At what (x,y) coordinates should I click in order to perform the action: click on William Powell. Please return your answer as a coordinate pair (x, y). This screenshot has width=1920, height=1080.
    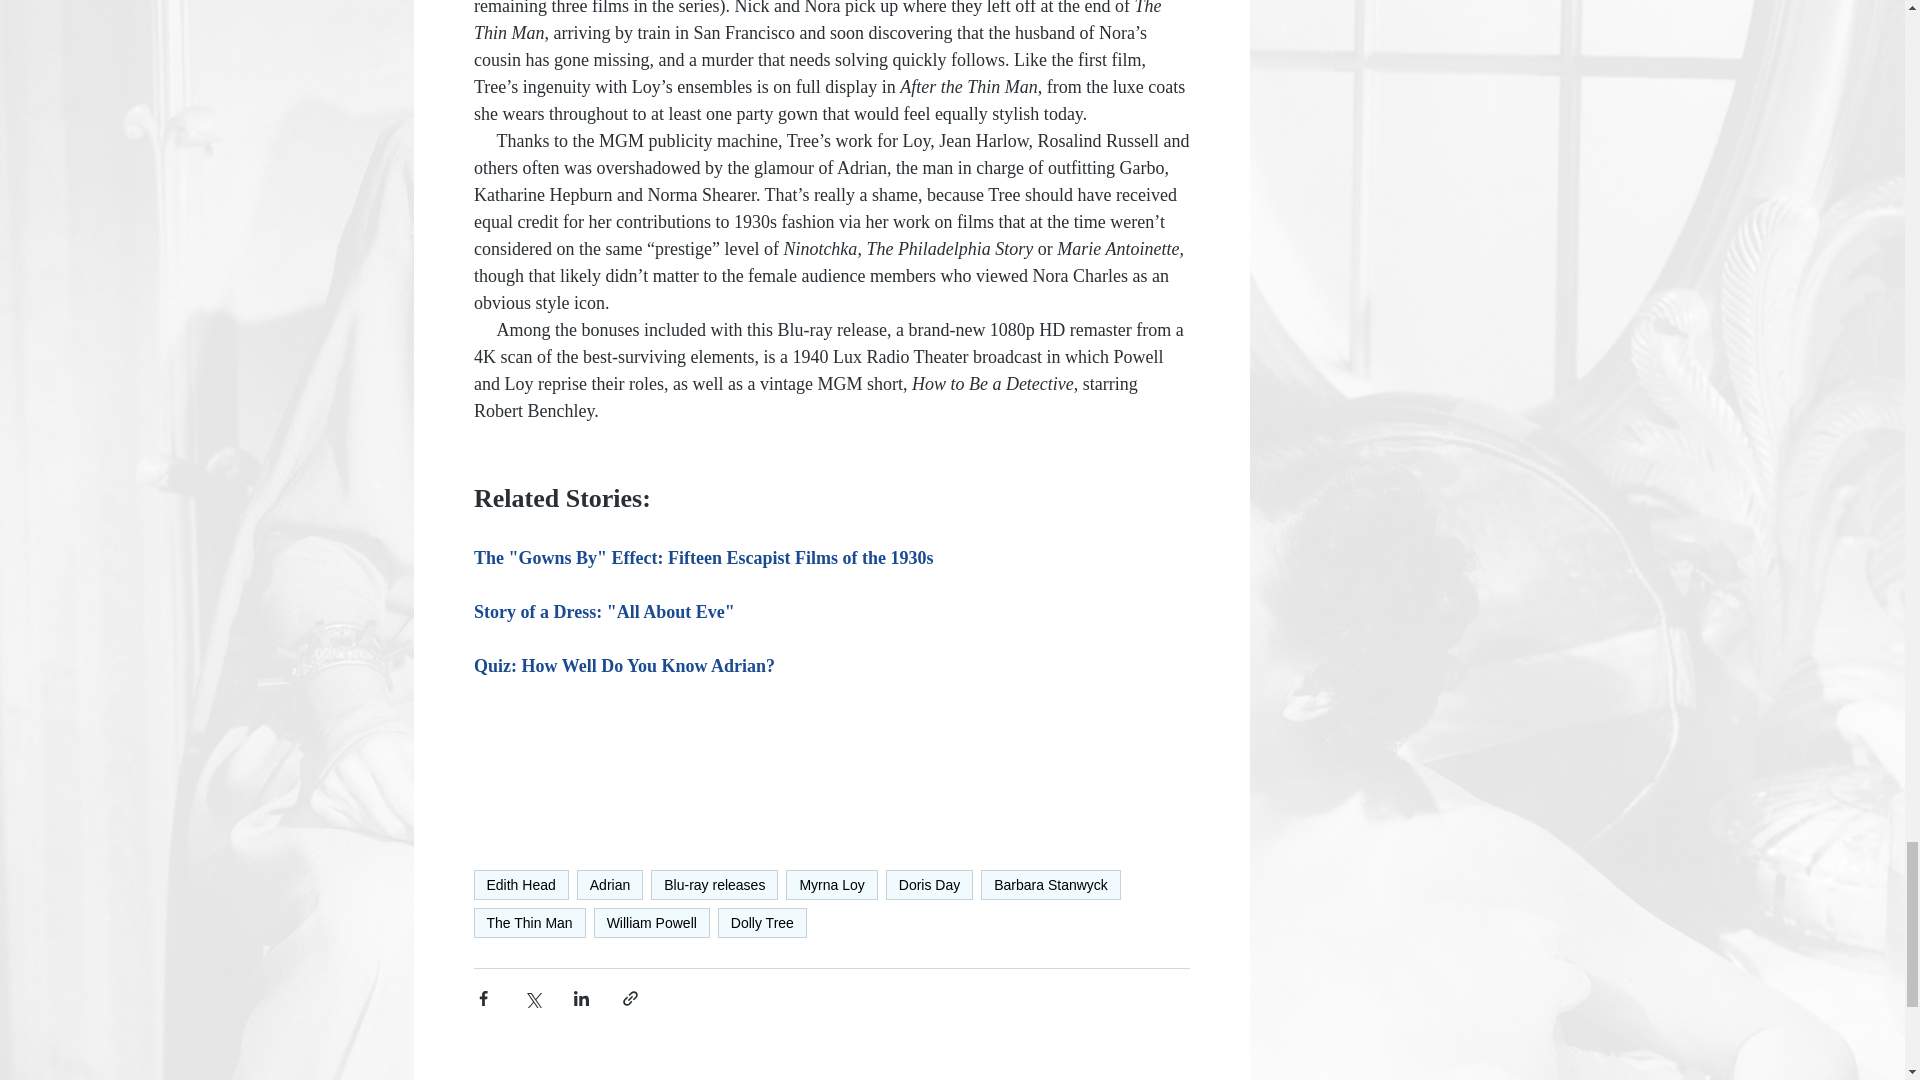
    Looking at the image, I should click on (652, 923).